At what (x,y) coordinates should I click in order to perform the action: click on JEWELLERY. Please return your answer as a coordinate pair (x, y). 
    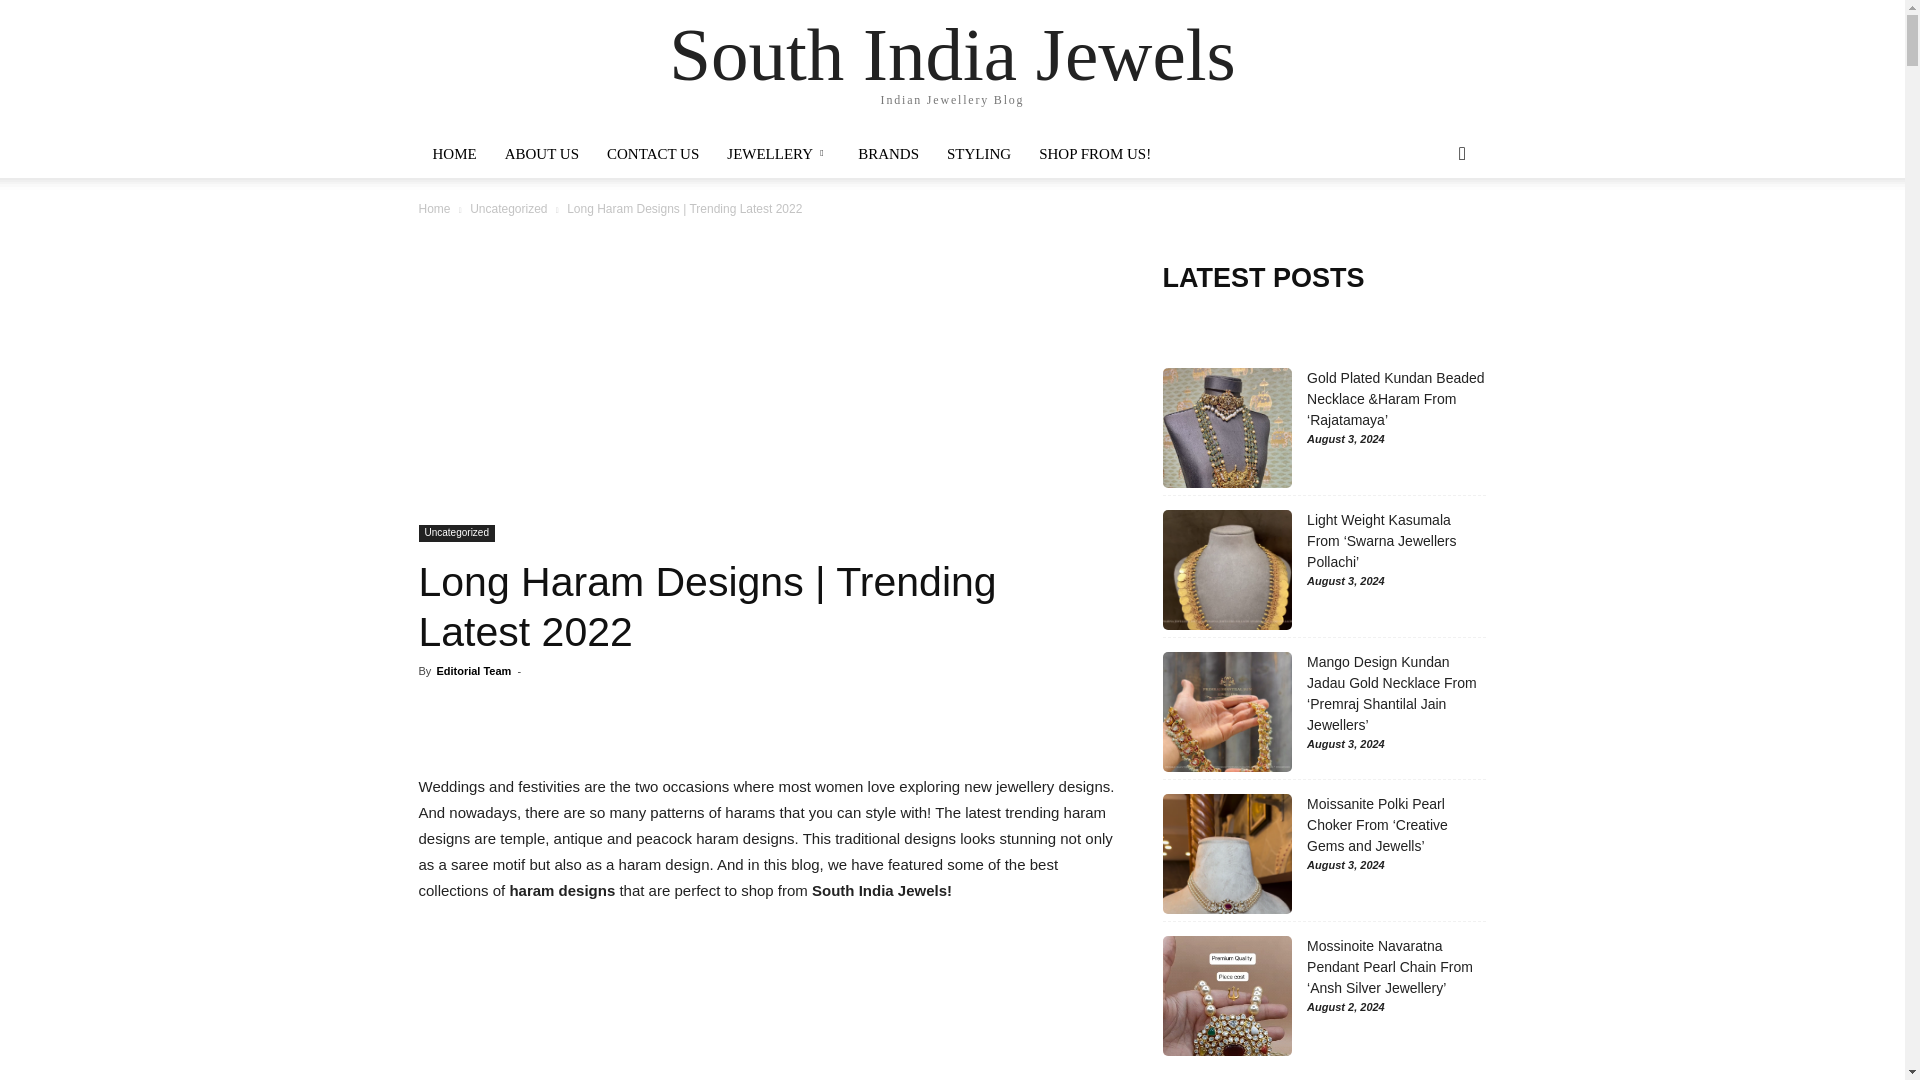
    Looking at the image, I should click on (778, 154).